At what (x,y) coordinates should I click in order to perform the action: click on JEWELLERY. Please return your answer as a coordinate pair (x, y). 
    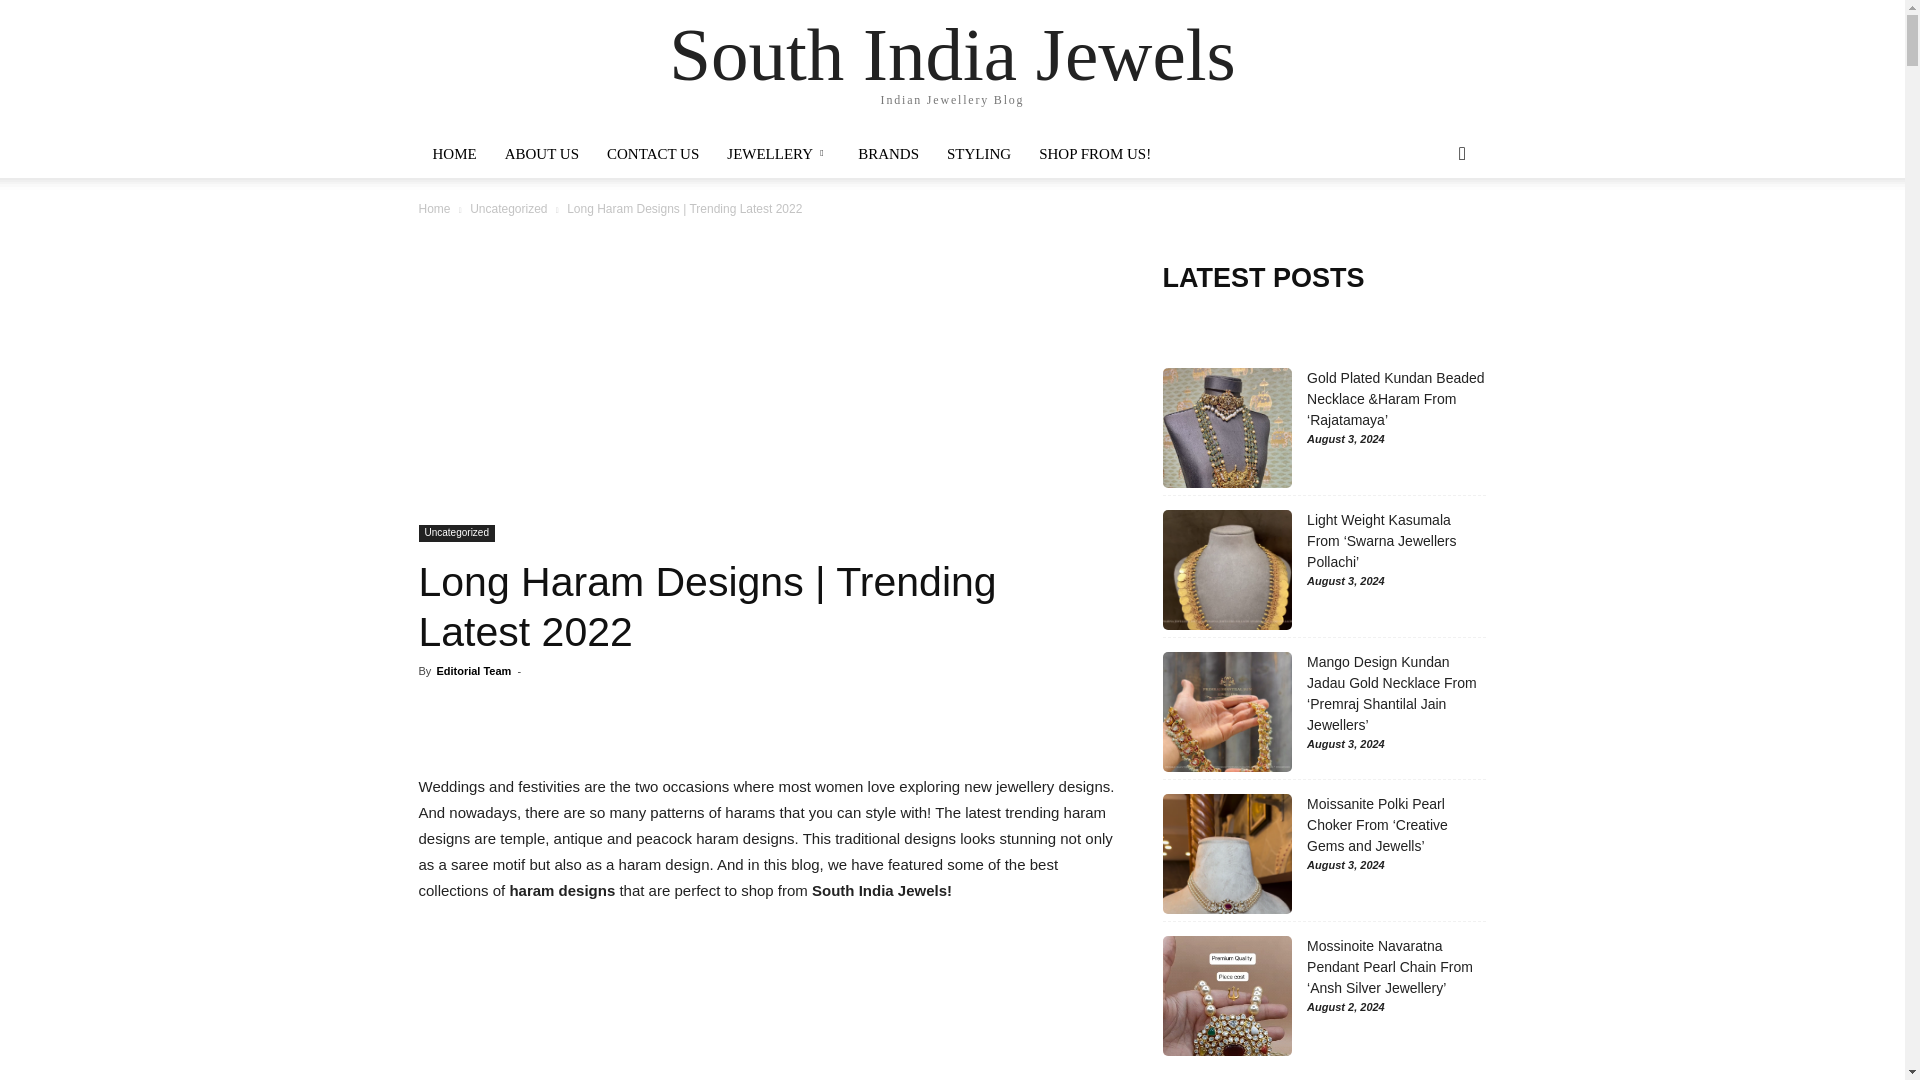
    Looking at the image, I should click on (778, 154).